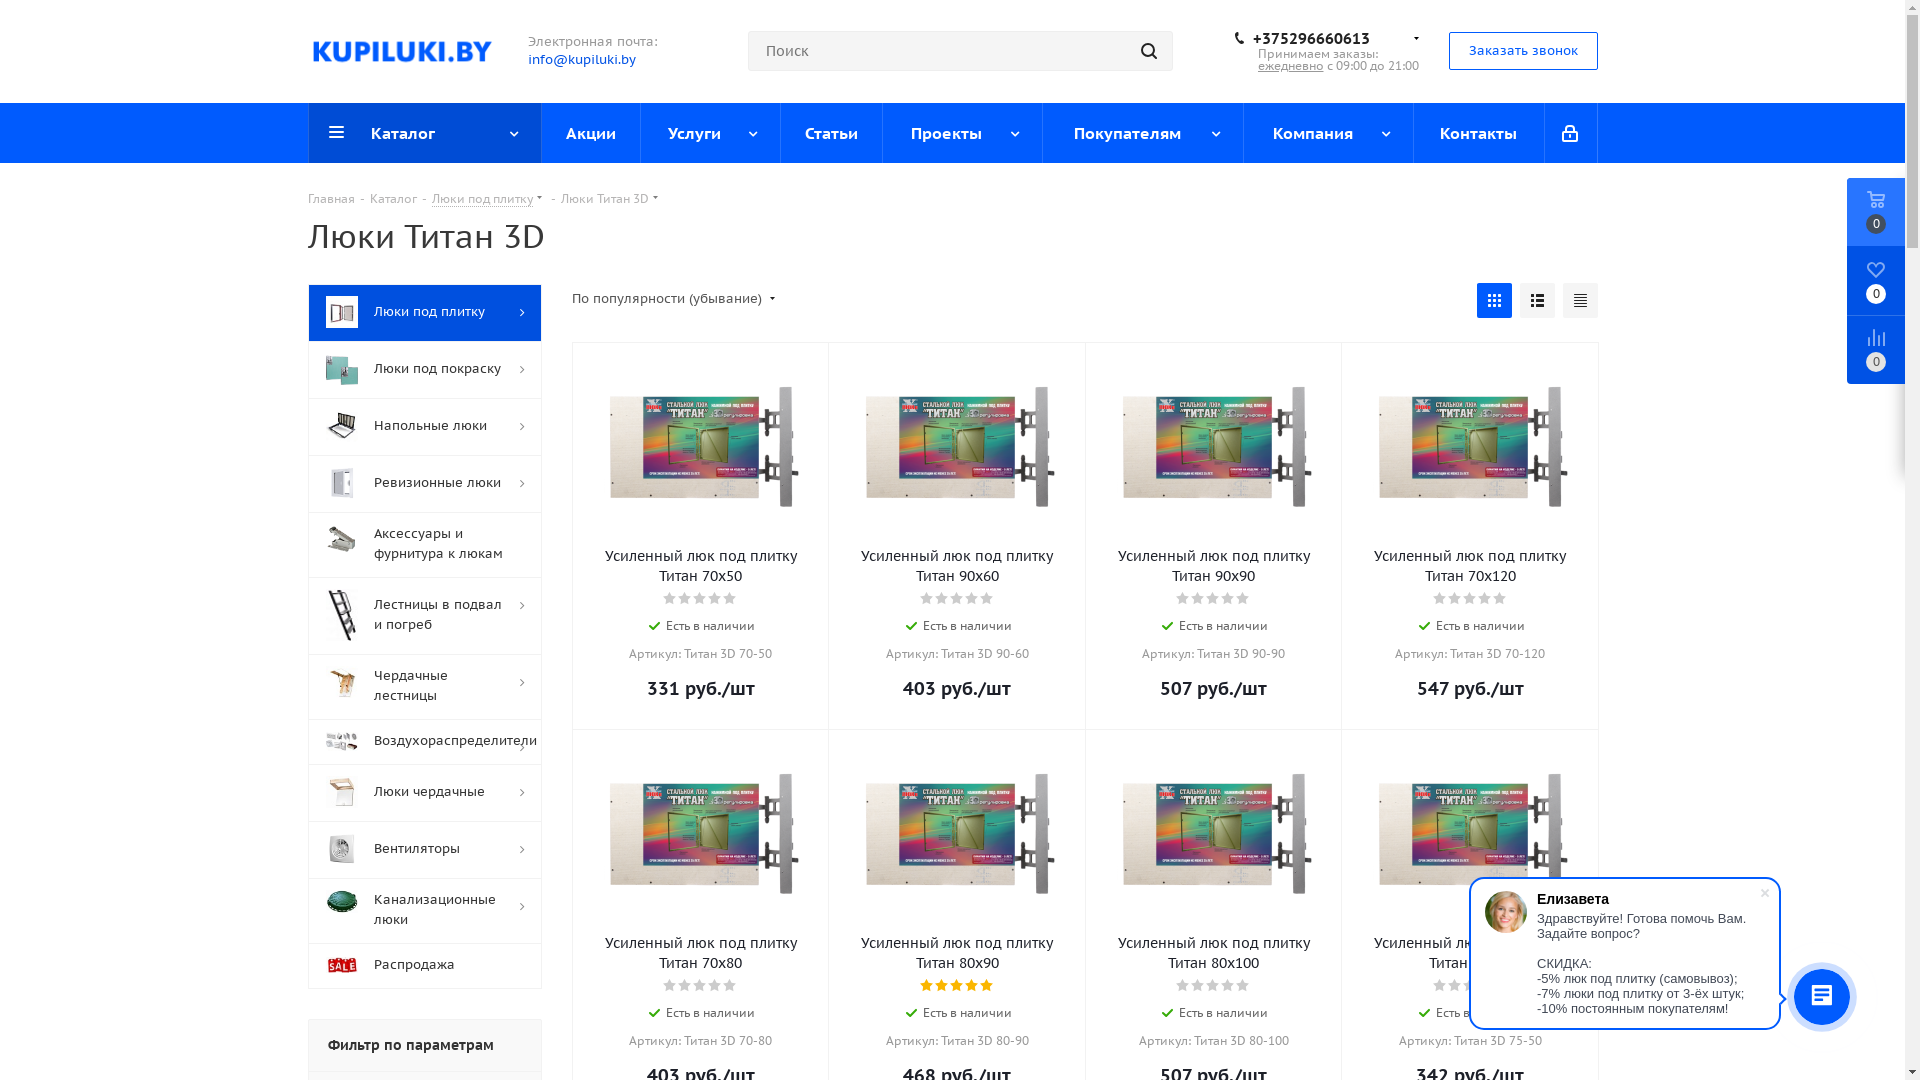 The width and height of the screenshot is (1920, 1080). I want to click on 5, so click(1244, 599).